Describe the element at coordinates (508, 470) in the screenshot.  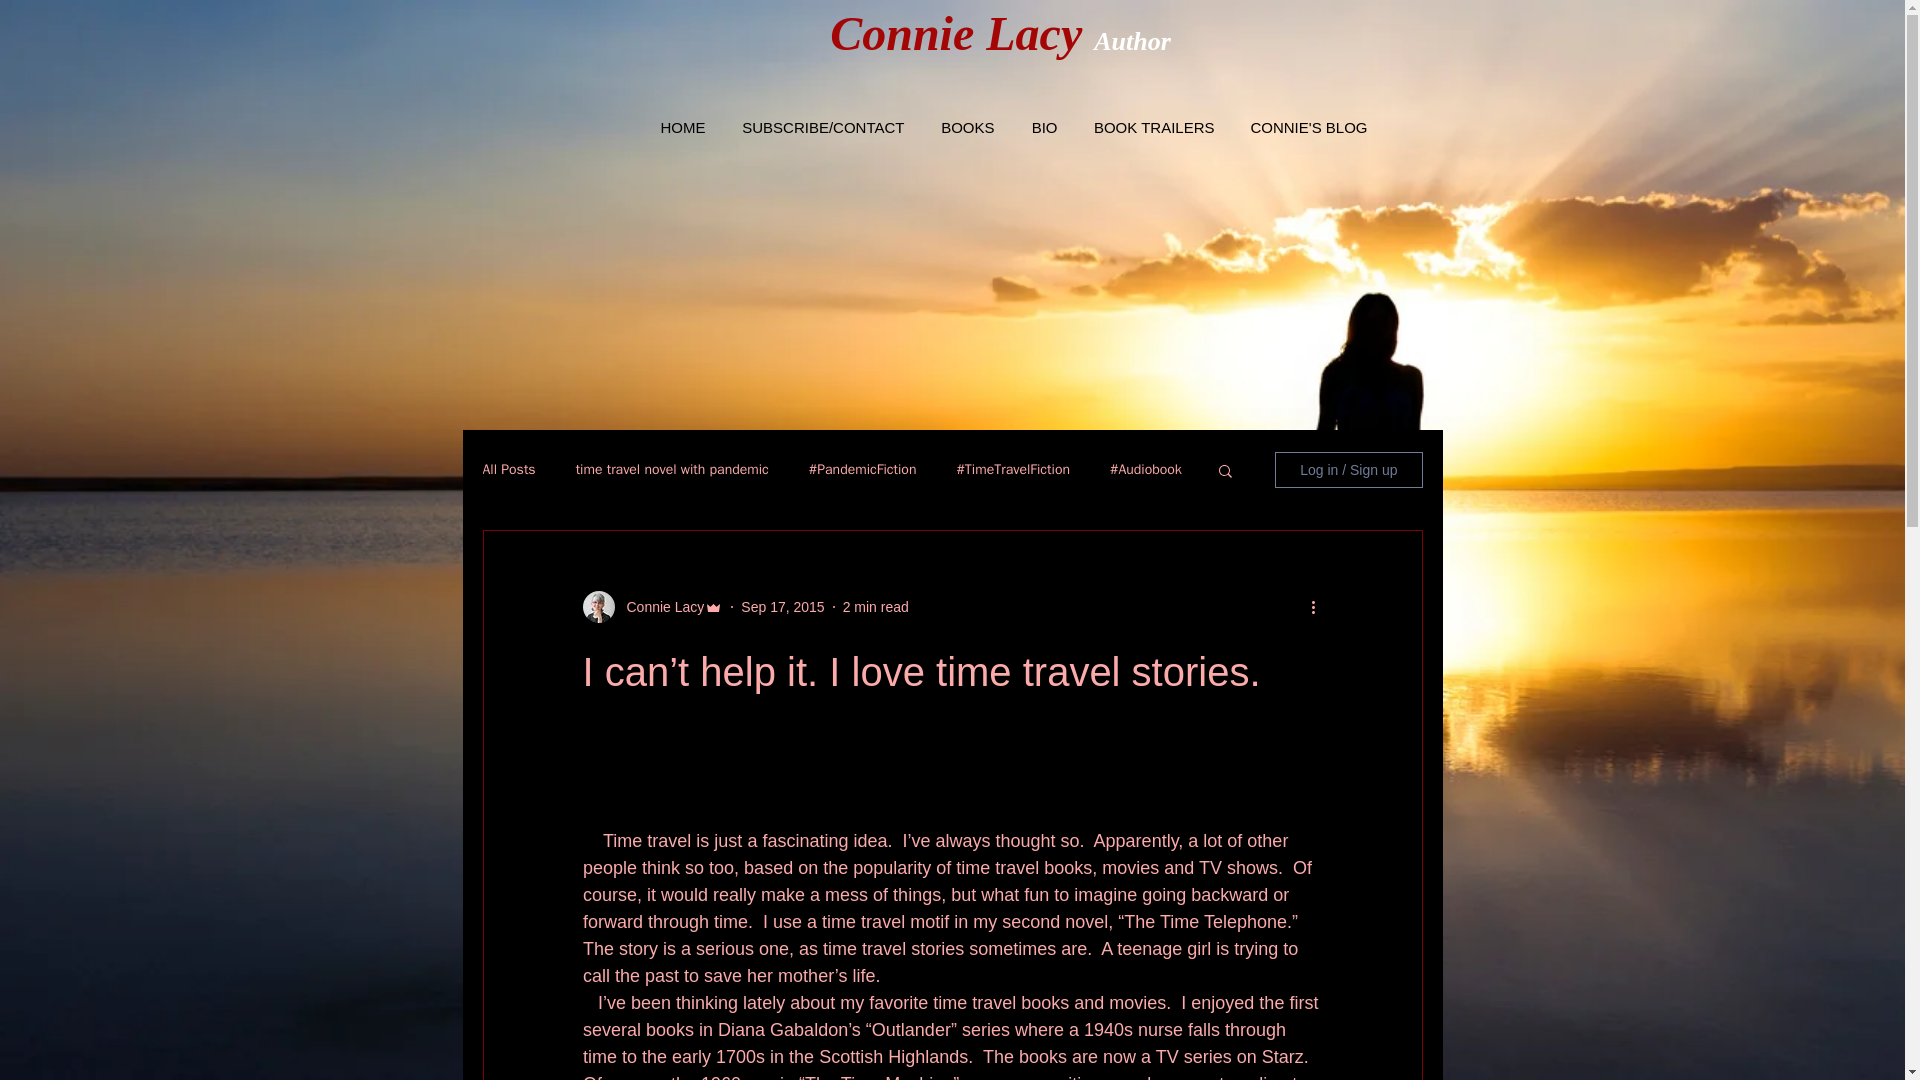
I see `All Posts` at that location.